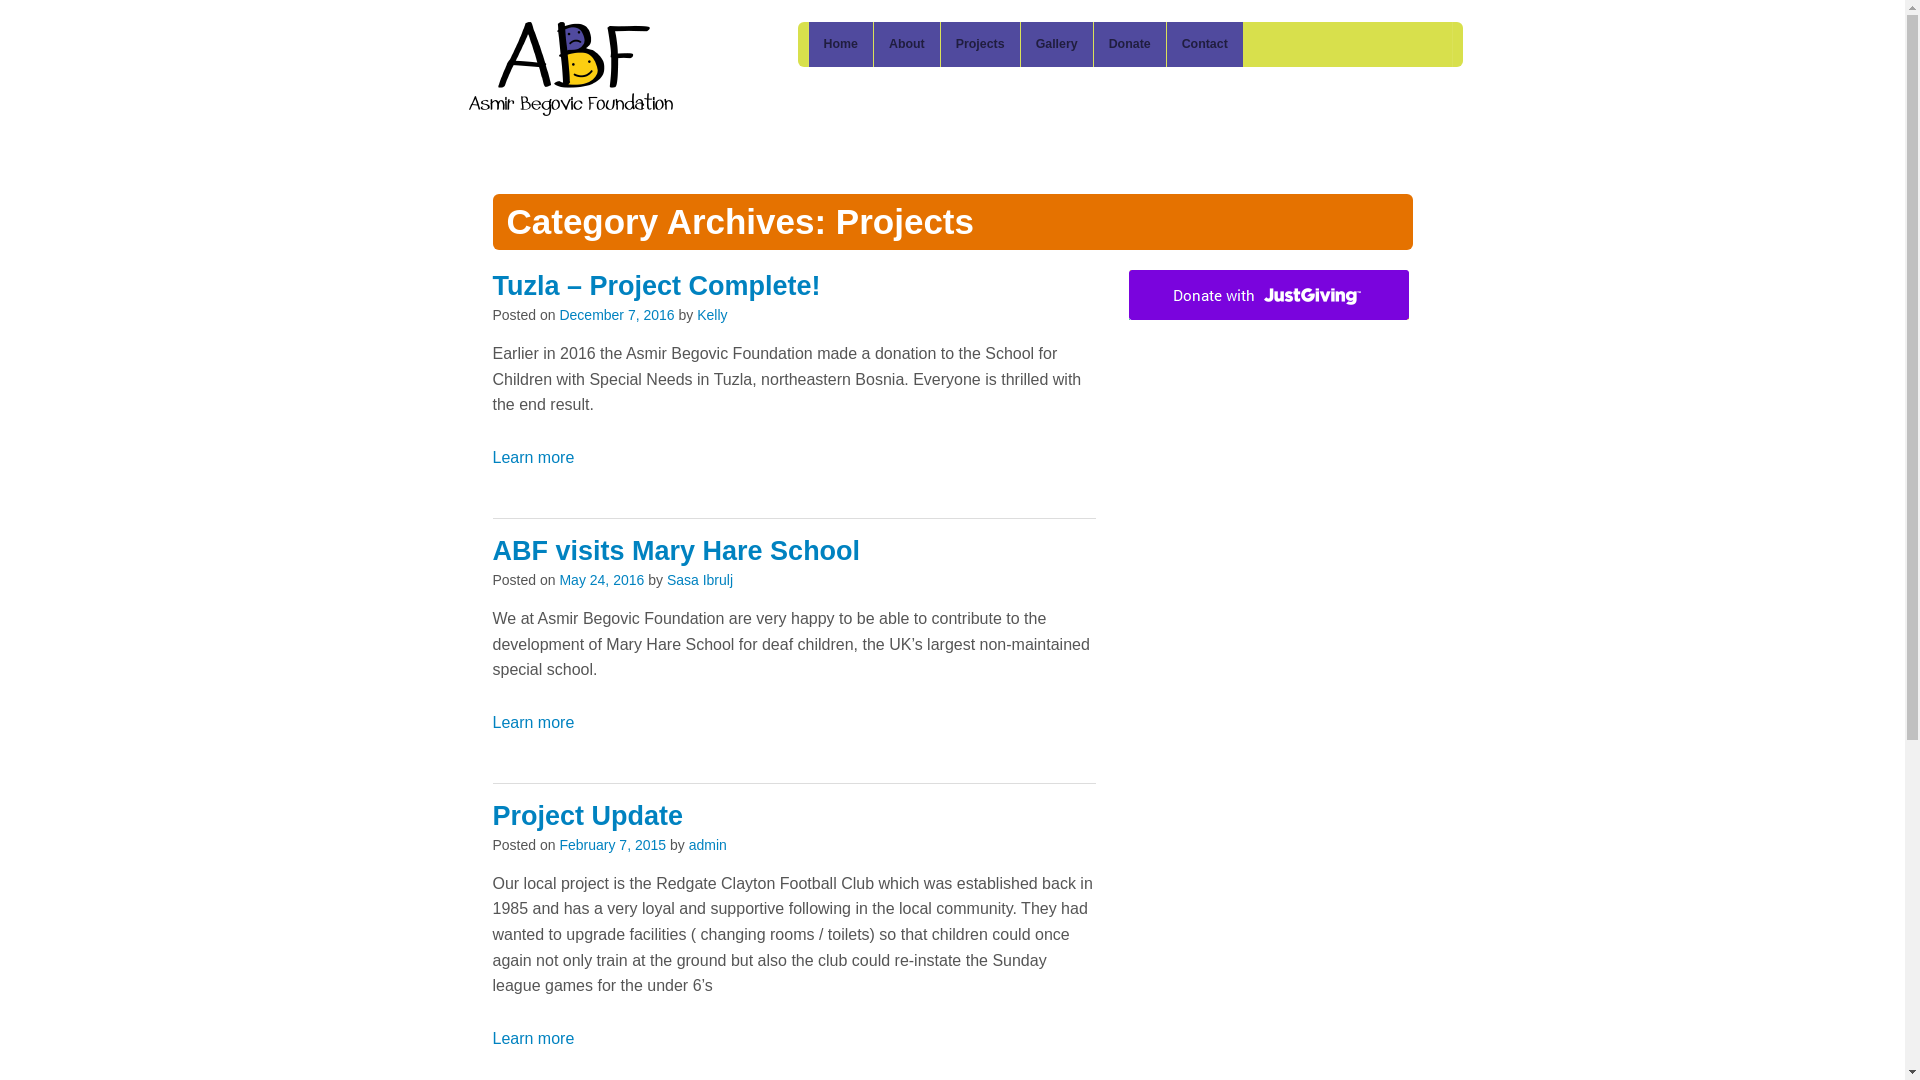  I want to click on View all posts by Sasa Ibrulj, so click(700, 580).